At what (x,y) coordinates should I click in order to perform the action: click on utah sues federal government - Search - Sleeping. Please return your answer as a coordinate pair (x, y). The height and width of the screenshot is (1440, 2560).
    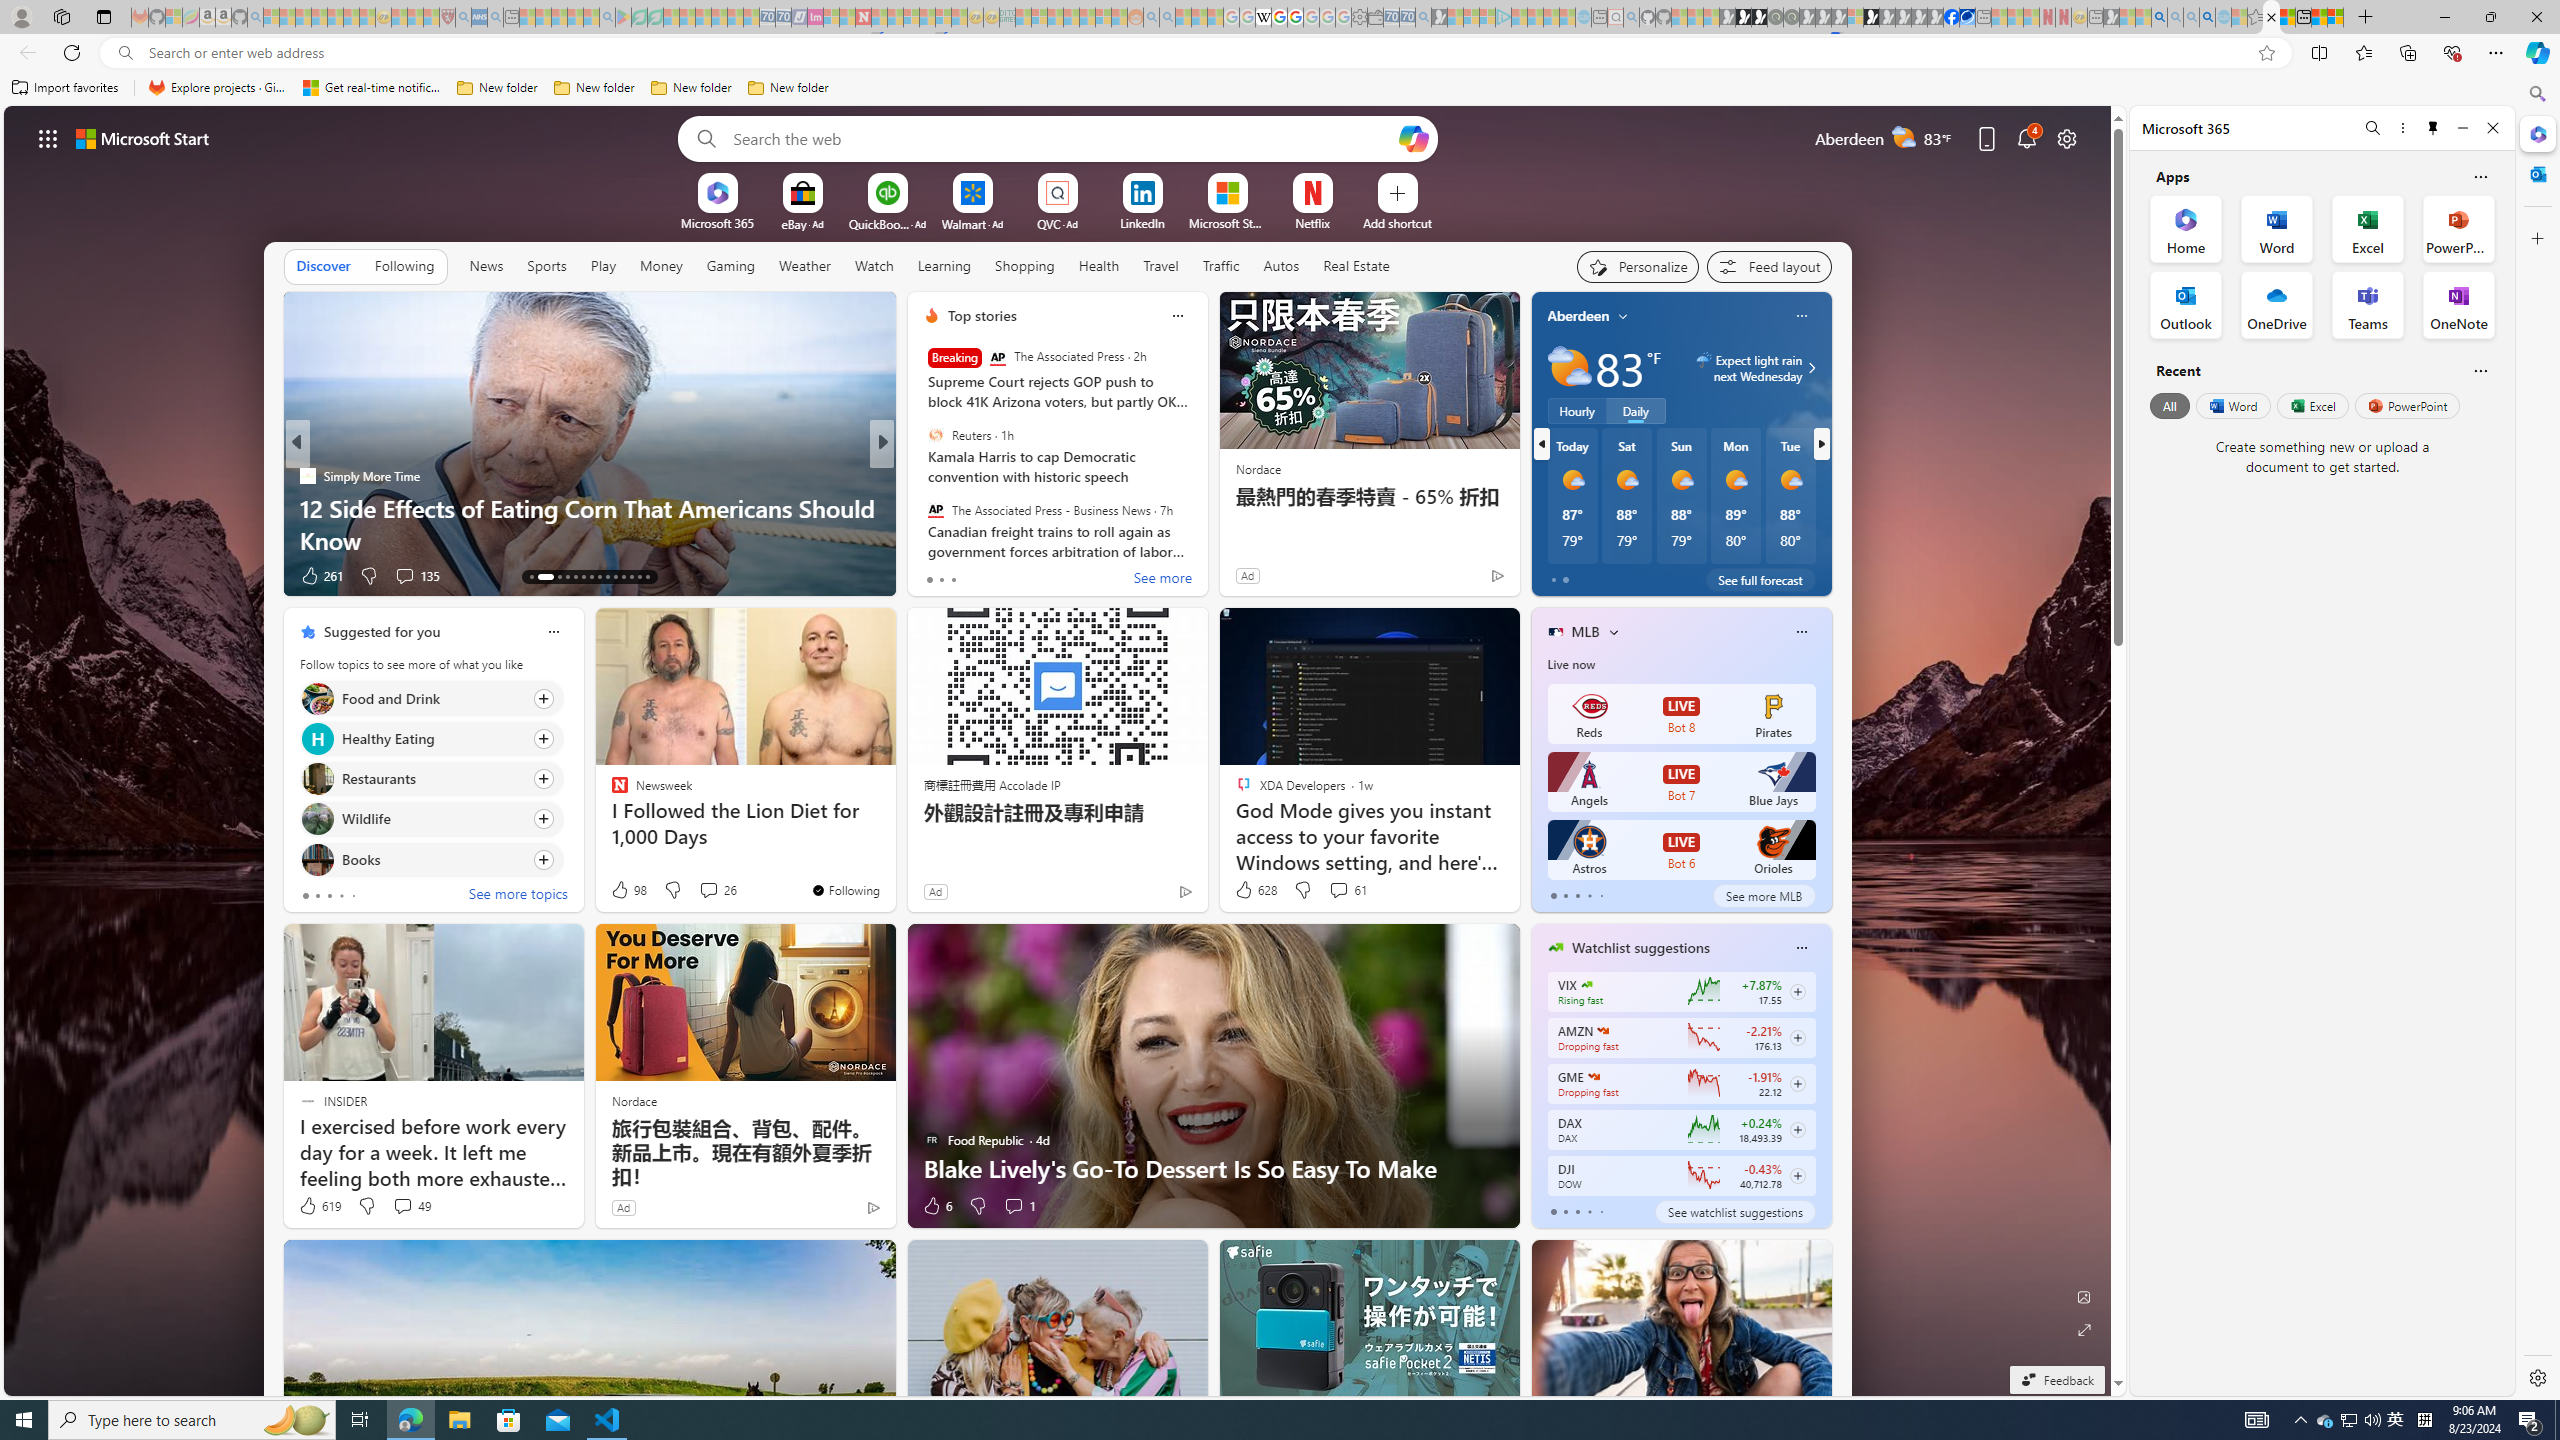
    Looking at the image, I should click on (495, 17).